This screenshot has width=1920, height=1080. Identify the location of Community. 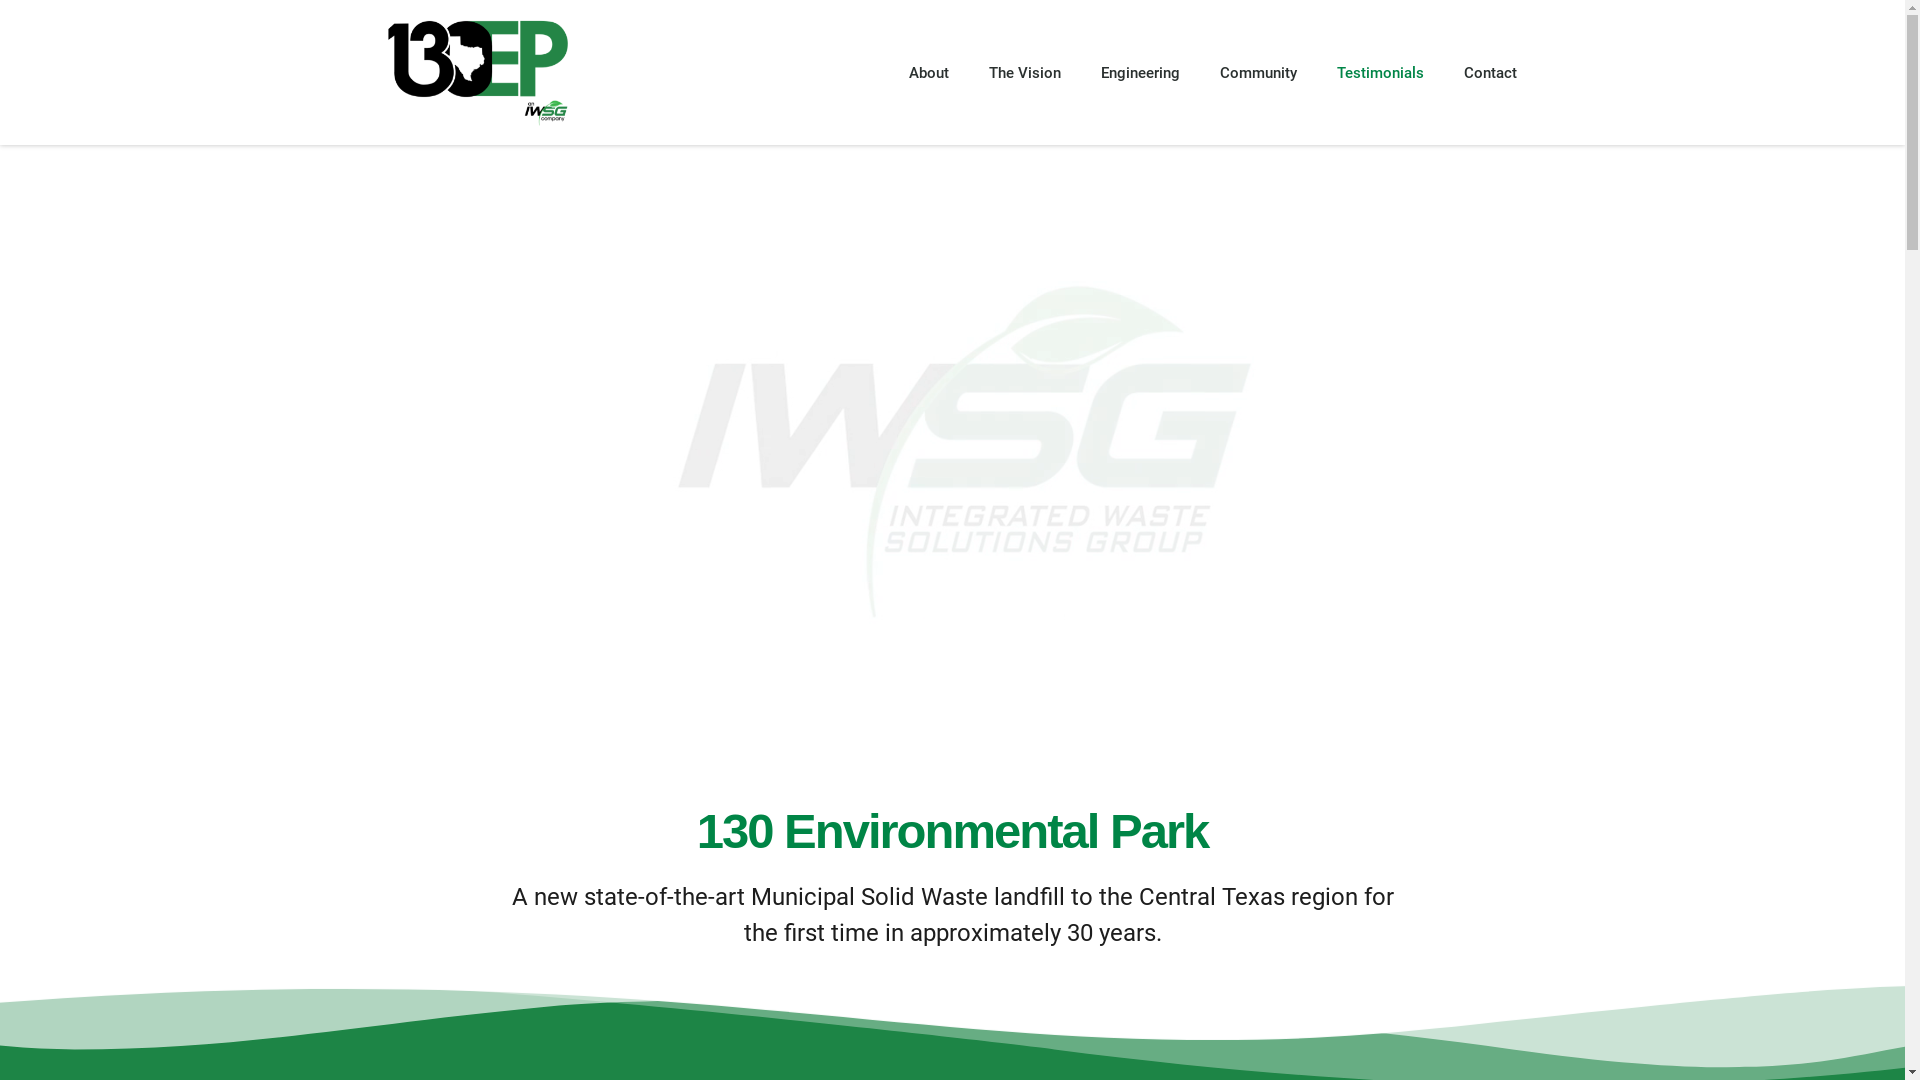
(1258, 72).